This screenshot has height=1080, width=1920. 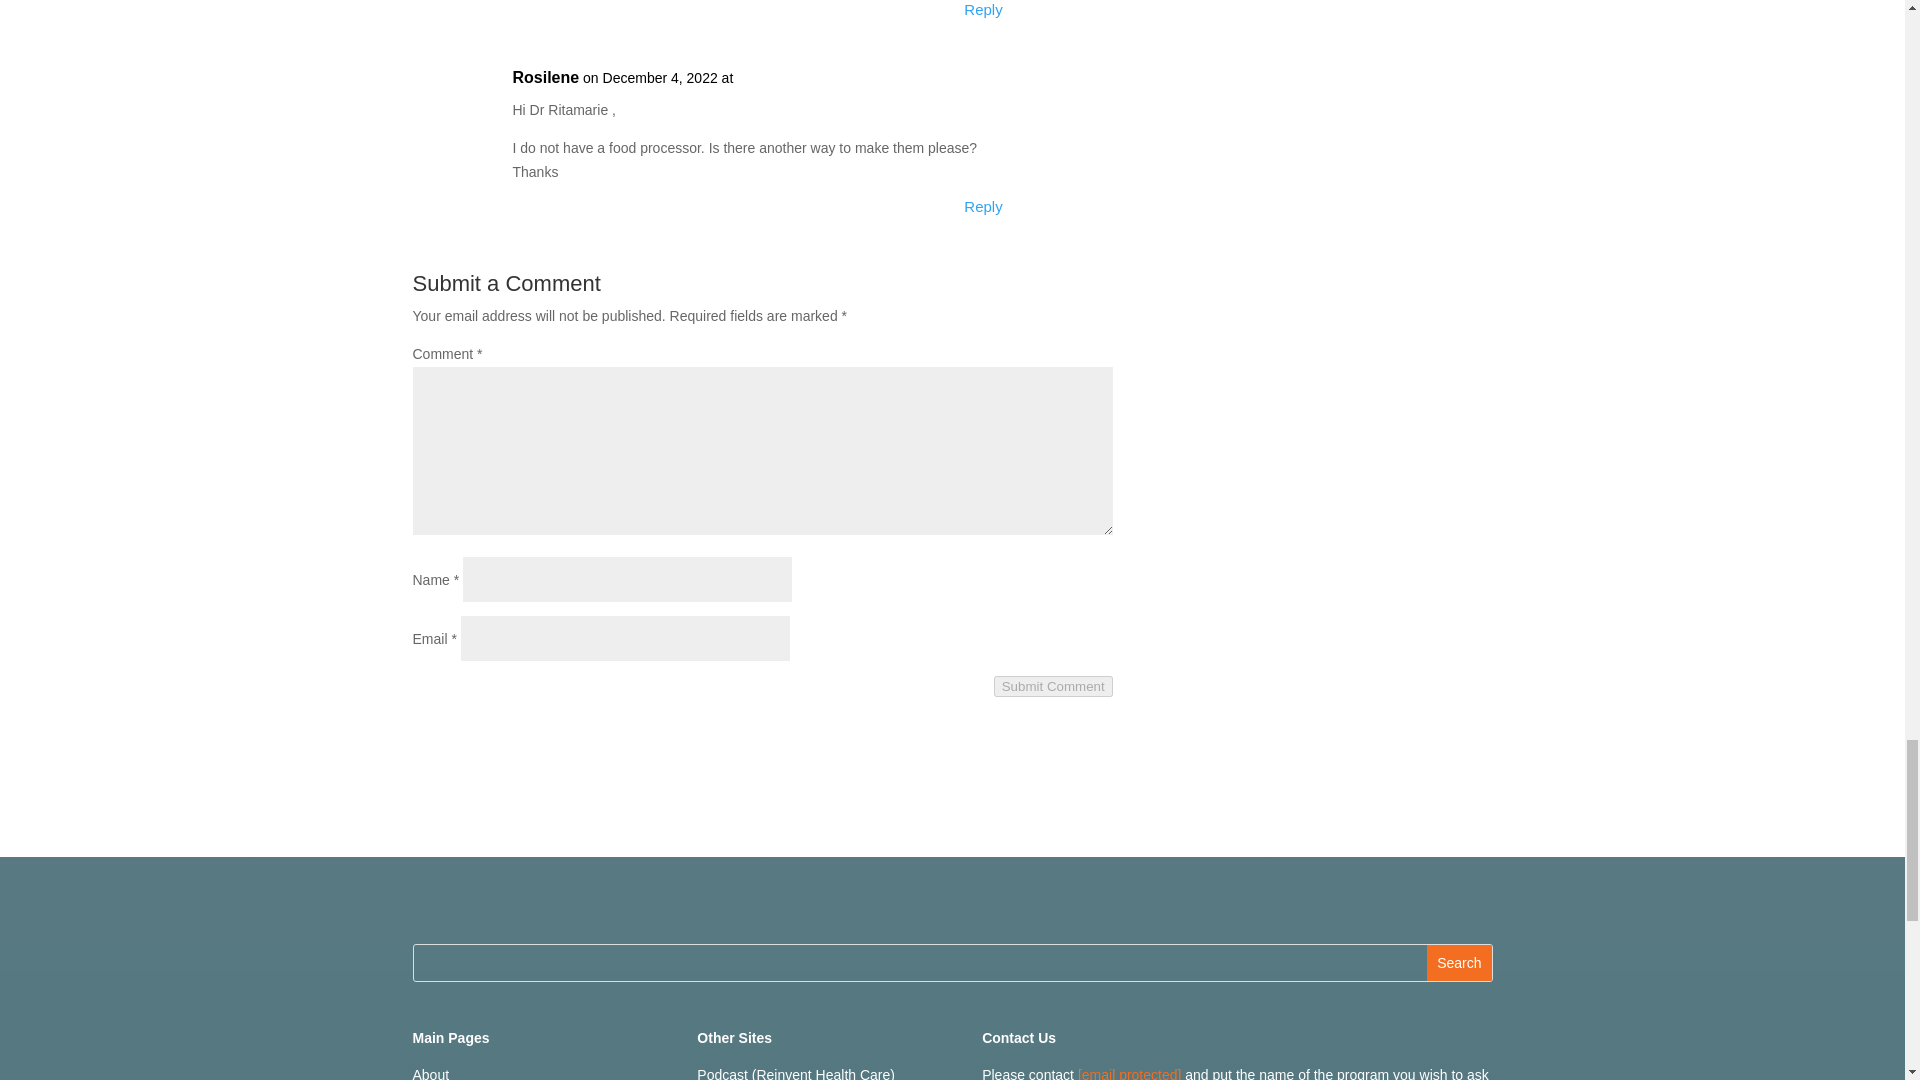 What do you see at coordinates (1458, 962) in the screenshot?
I see `Search` at bounding box center [1458, 962].